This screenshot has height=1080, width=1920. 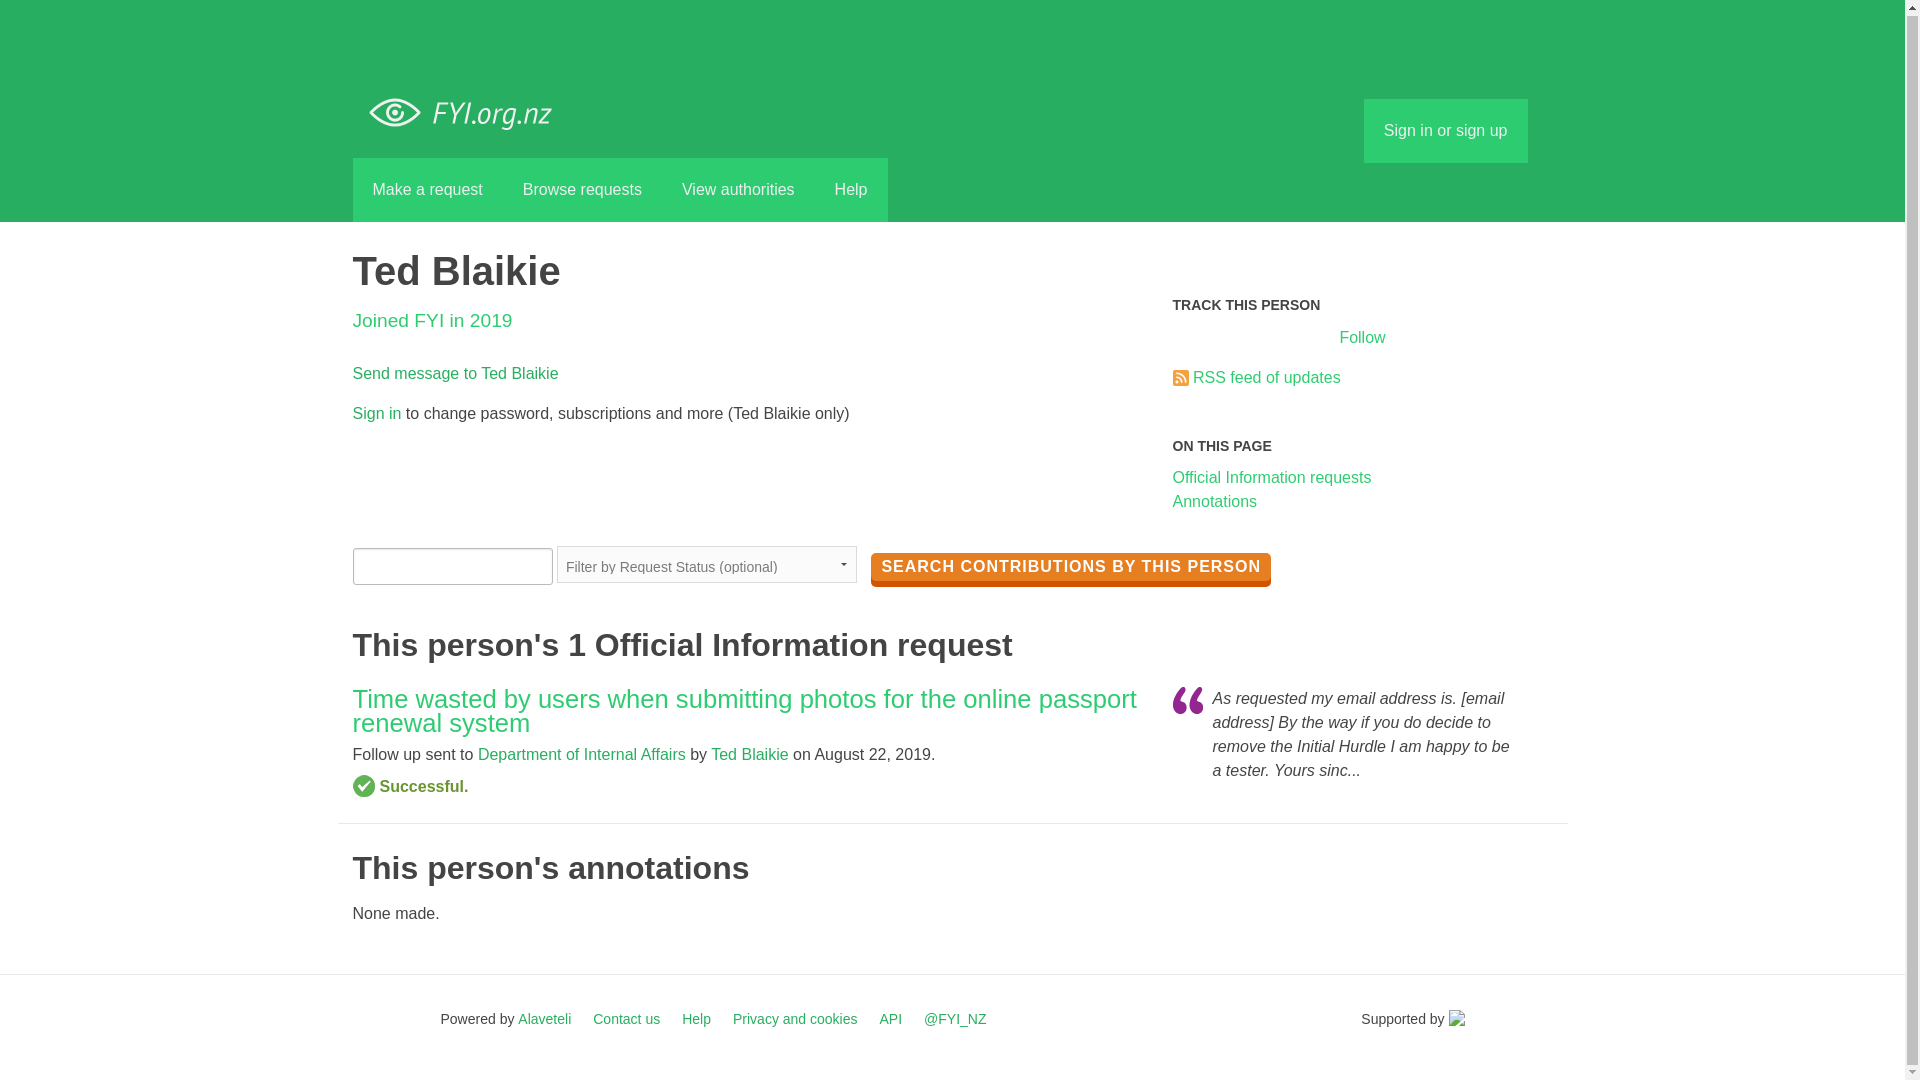 What do you see at coordinates (696, 1018) in the screenshot?
I see `Help` at bounding box center [696, 1018].